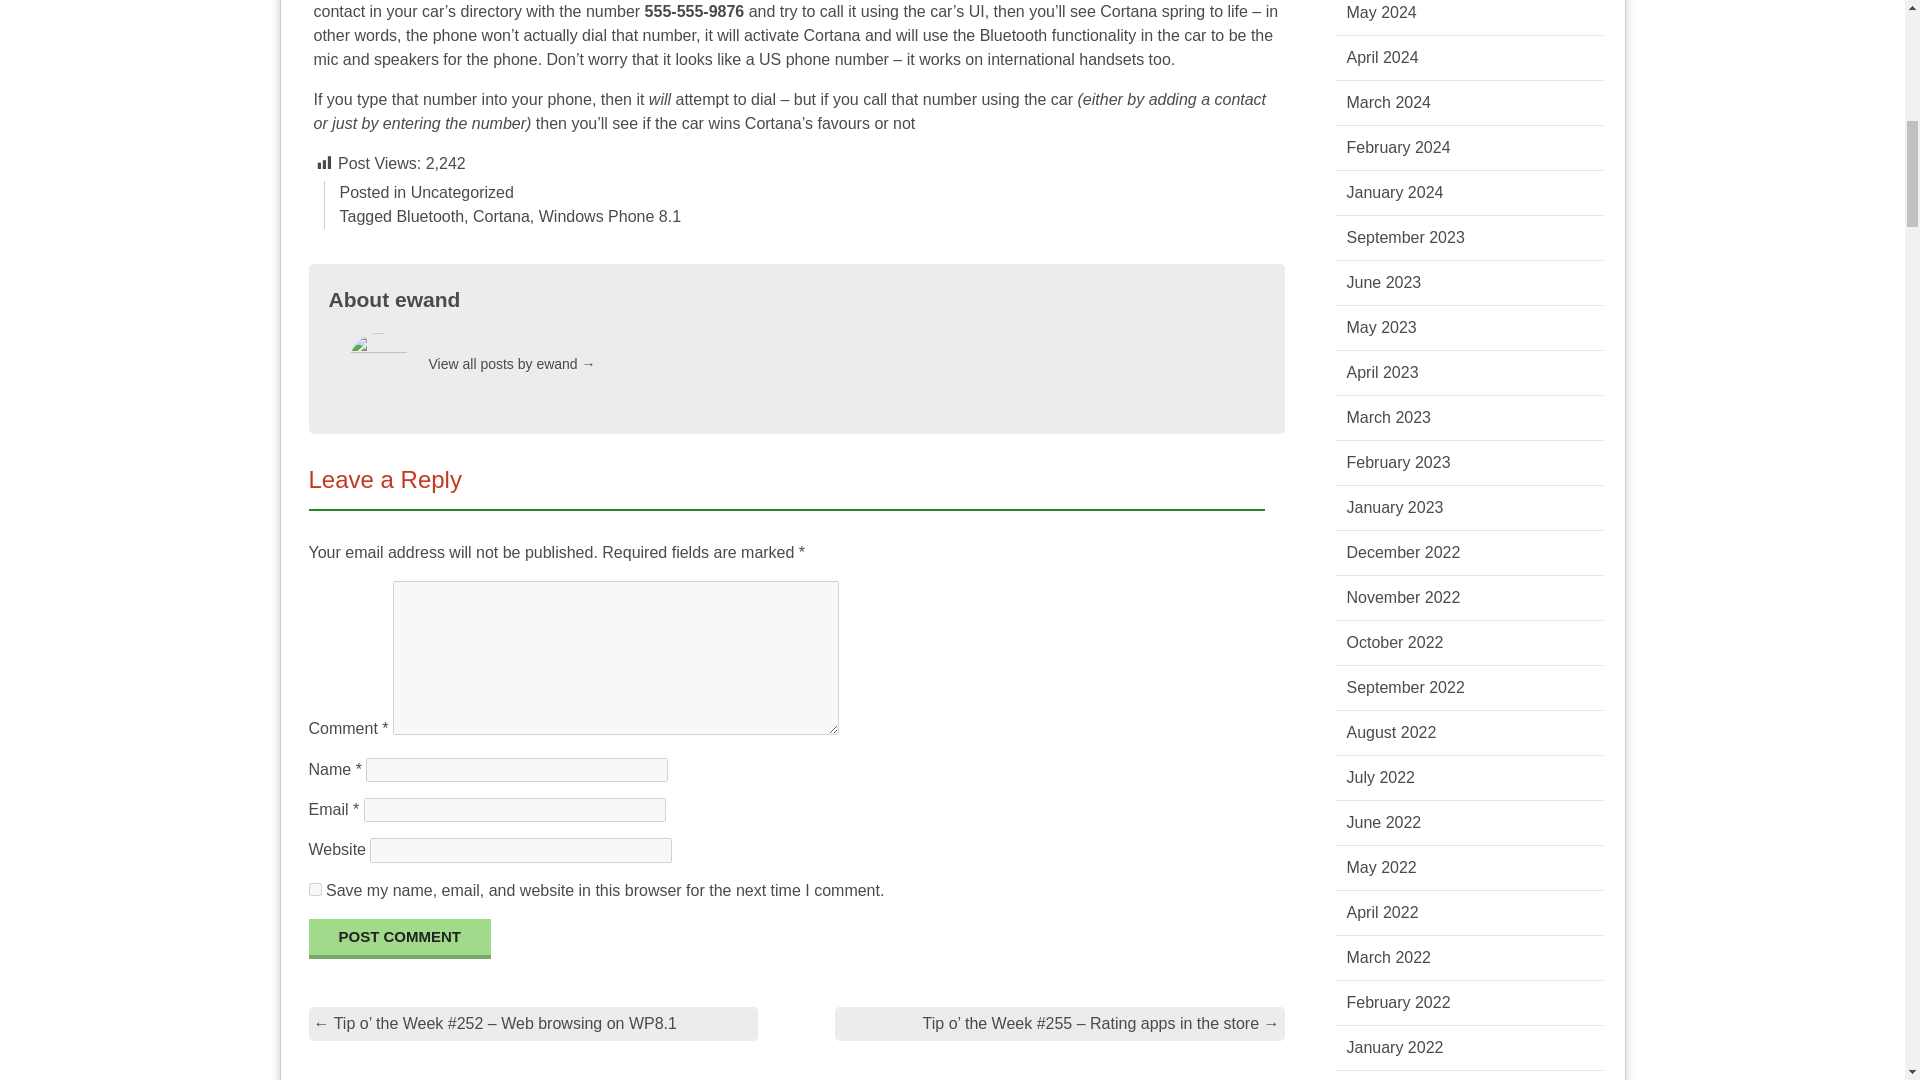  Describe the element at coordinates (1394, 192) in the screenshot. I see `January 2024` at that location.